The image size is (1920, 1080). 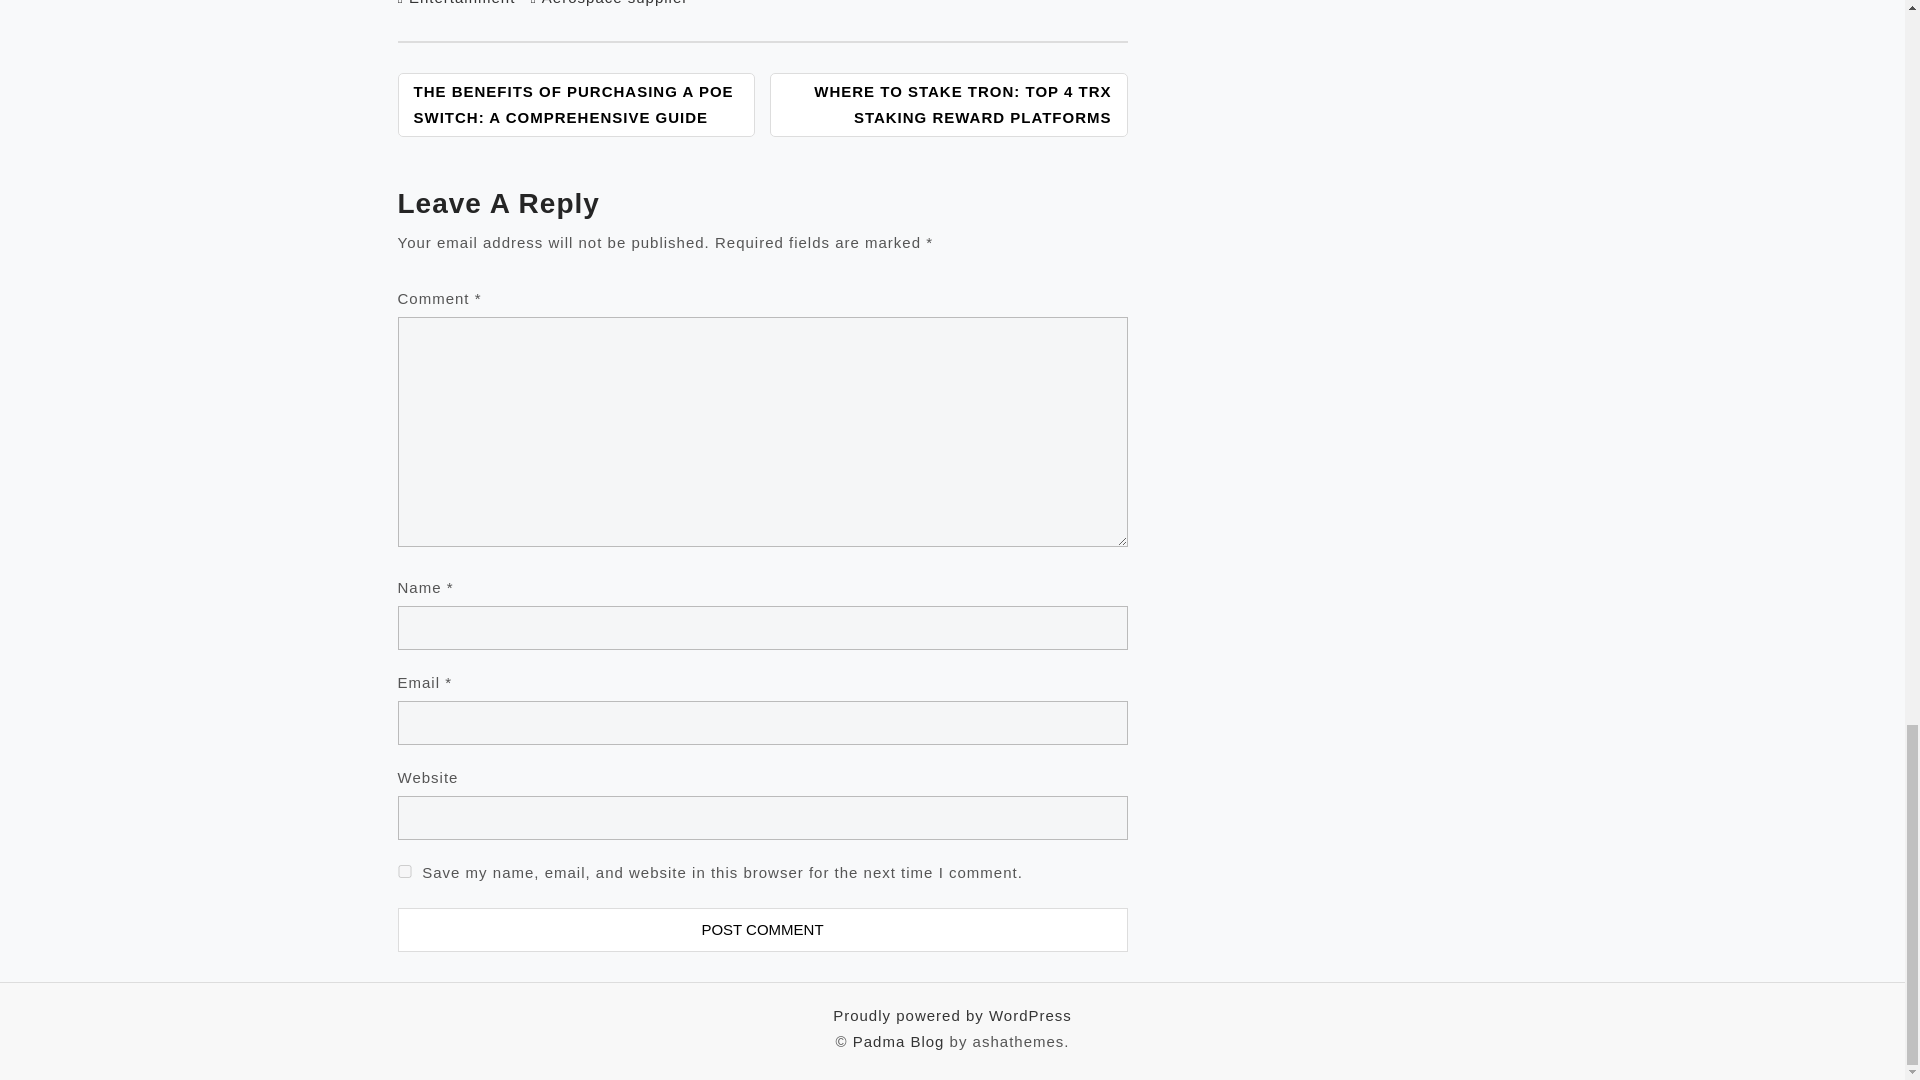 I want to click on Post Comment, so click(x=762, y=930).